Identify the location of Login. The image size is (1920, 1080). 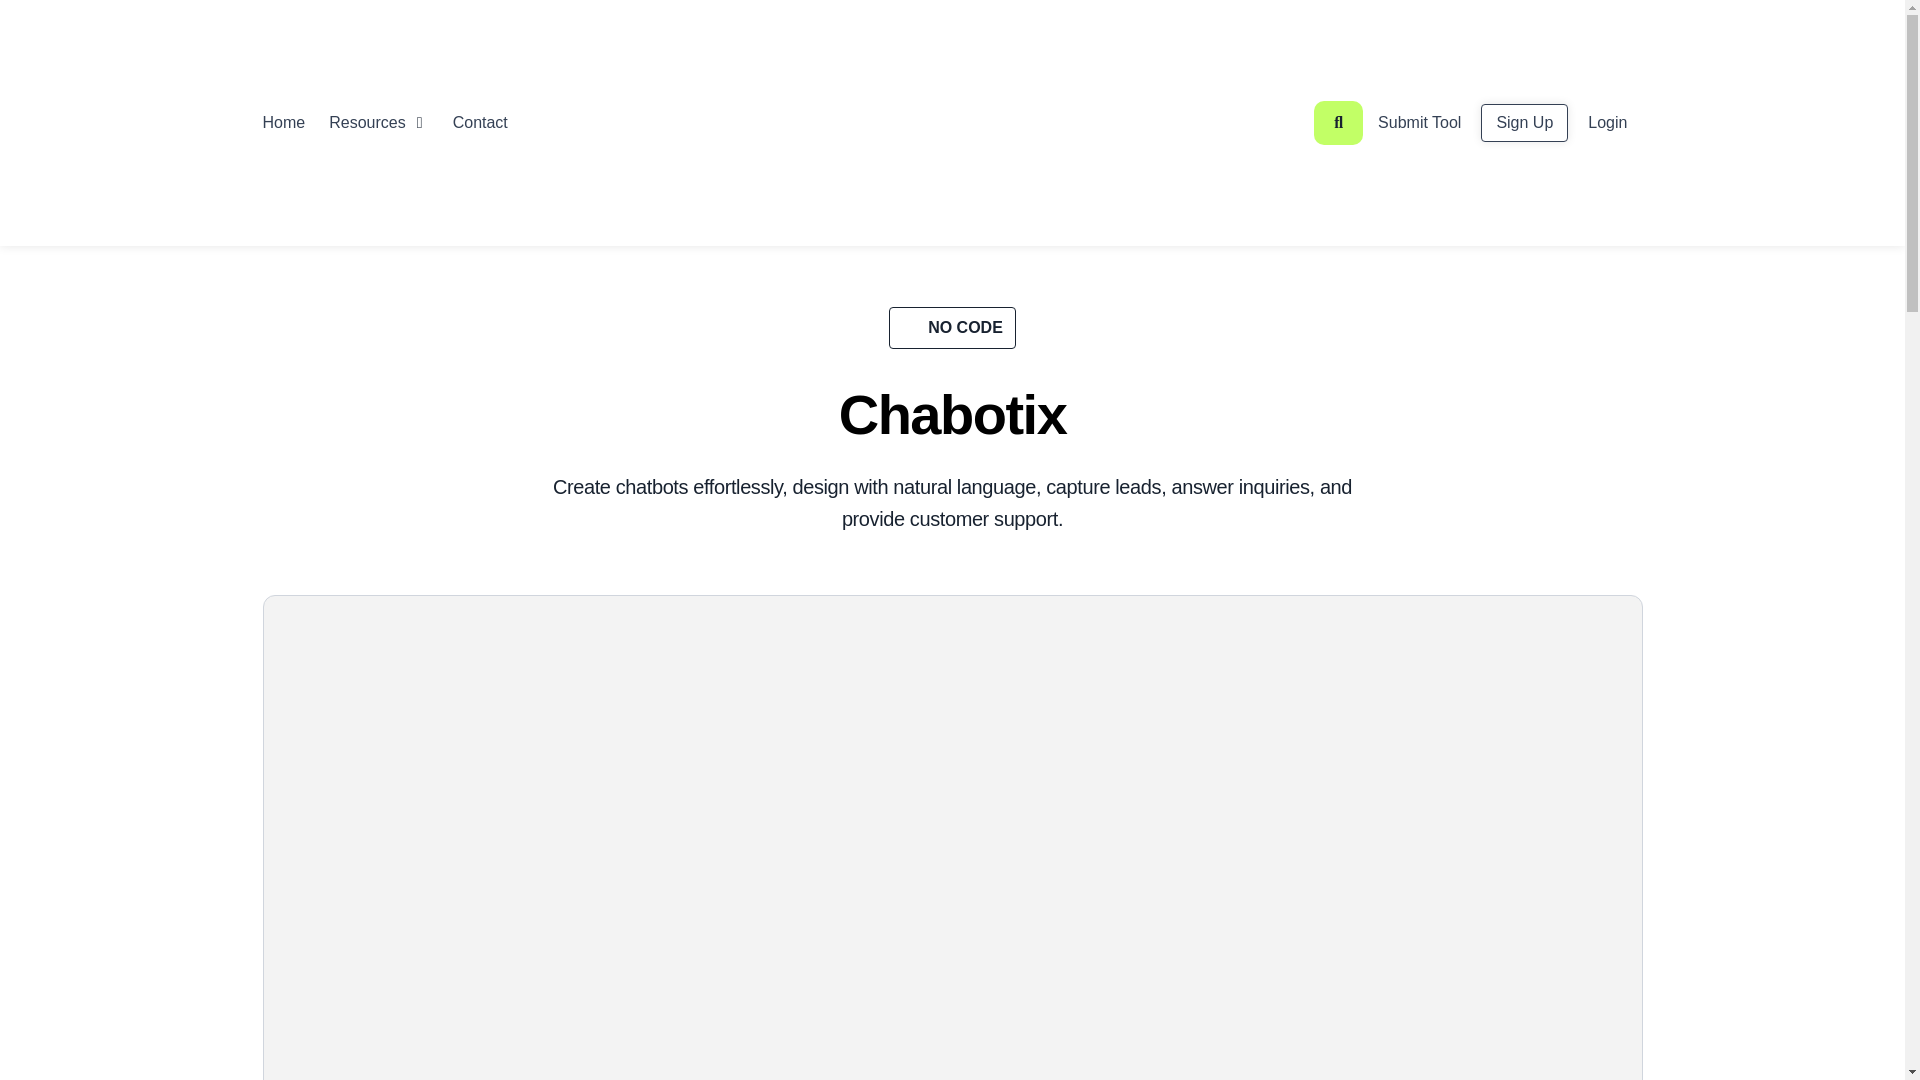
(1608, 122).